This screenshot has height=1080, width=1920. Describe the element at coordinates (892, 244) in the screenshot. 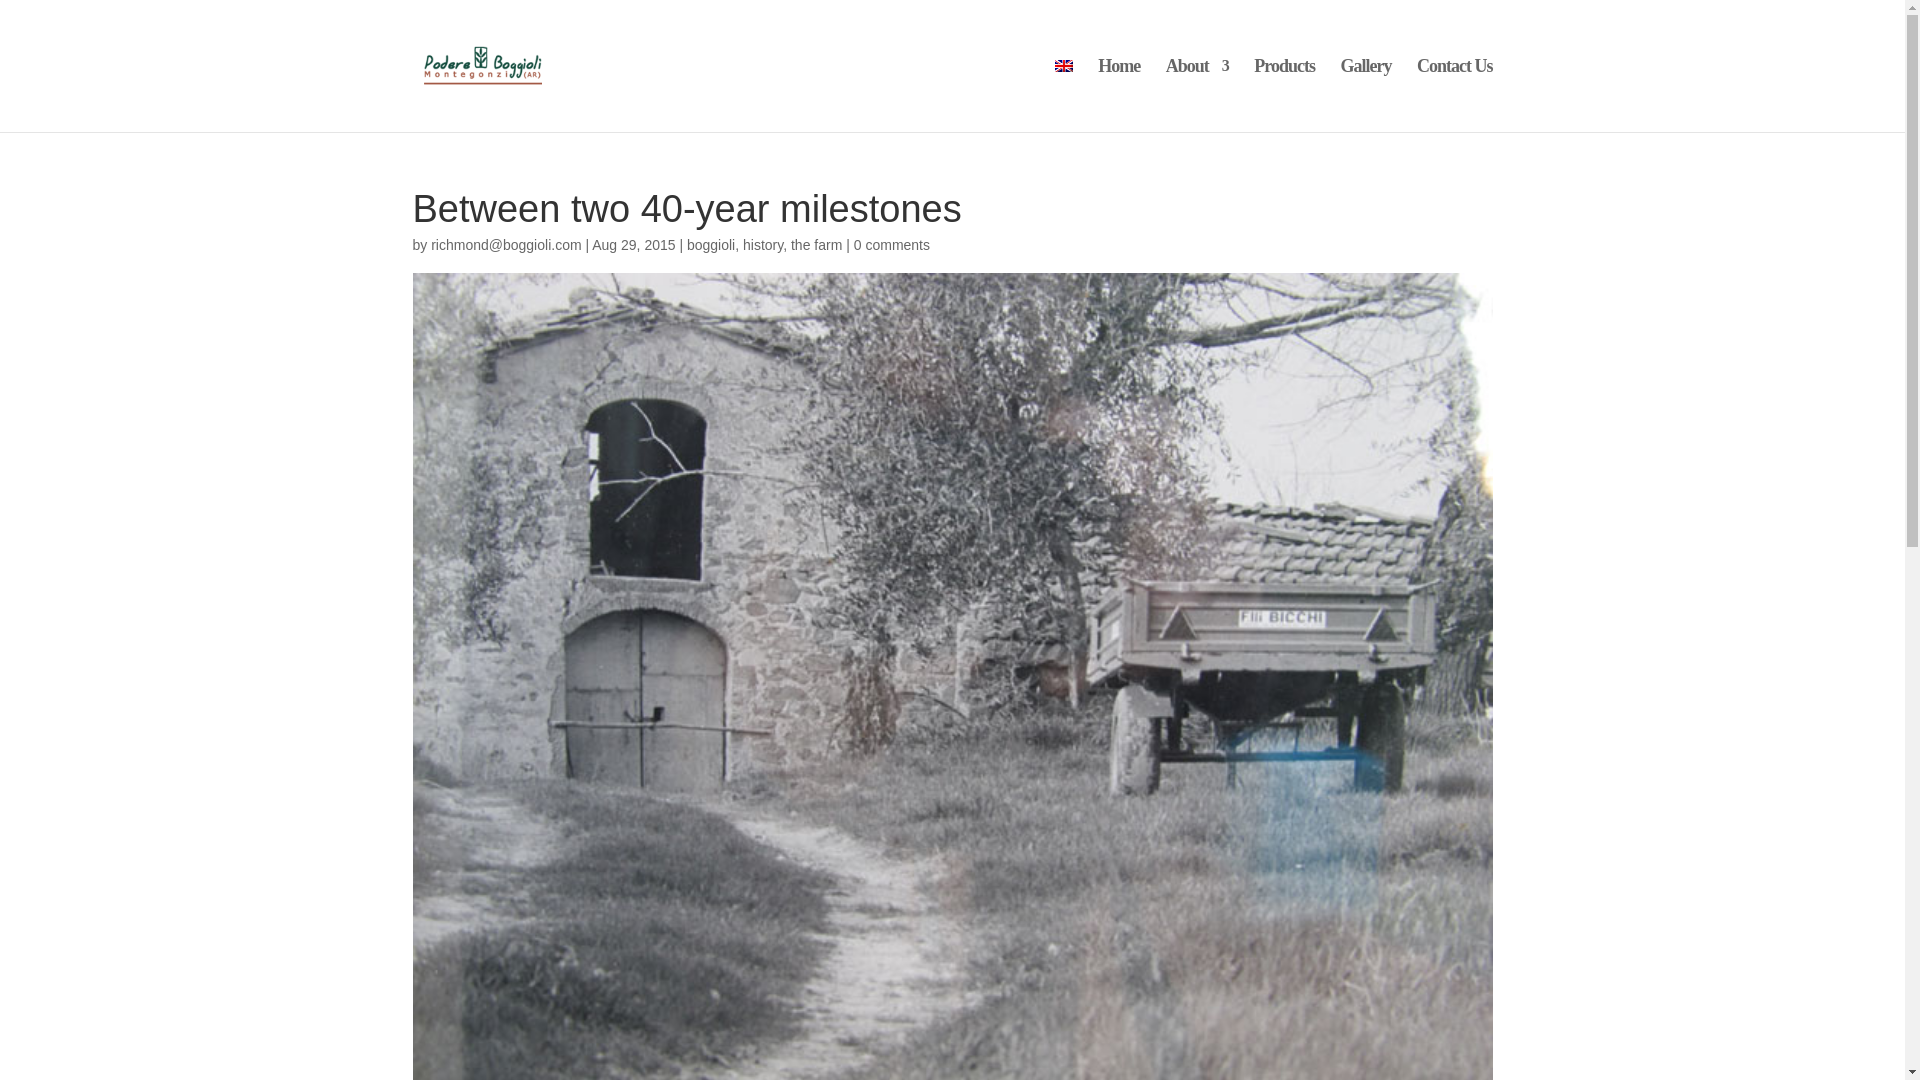

I see `0 comments` at that location.